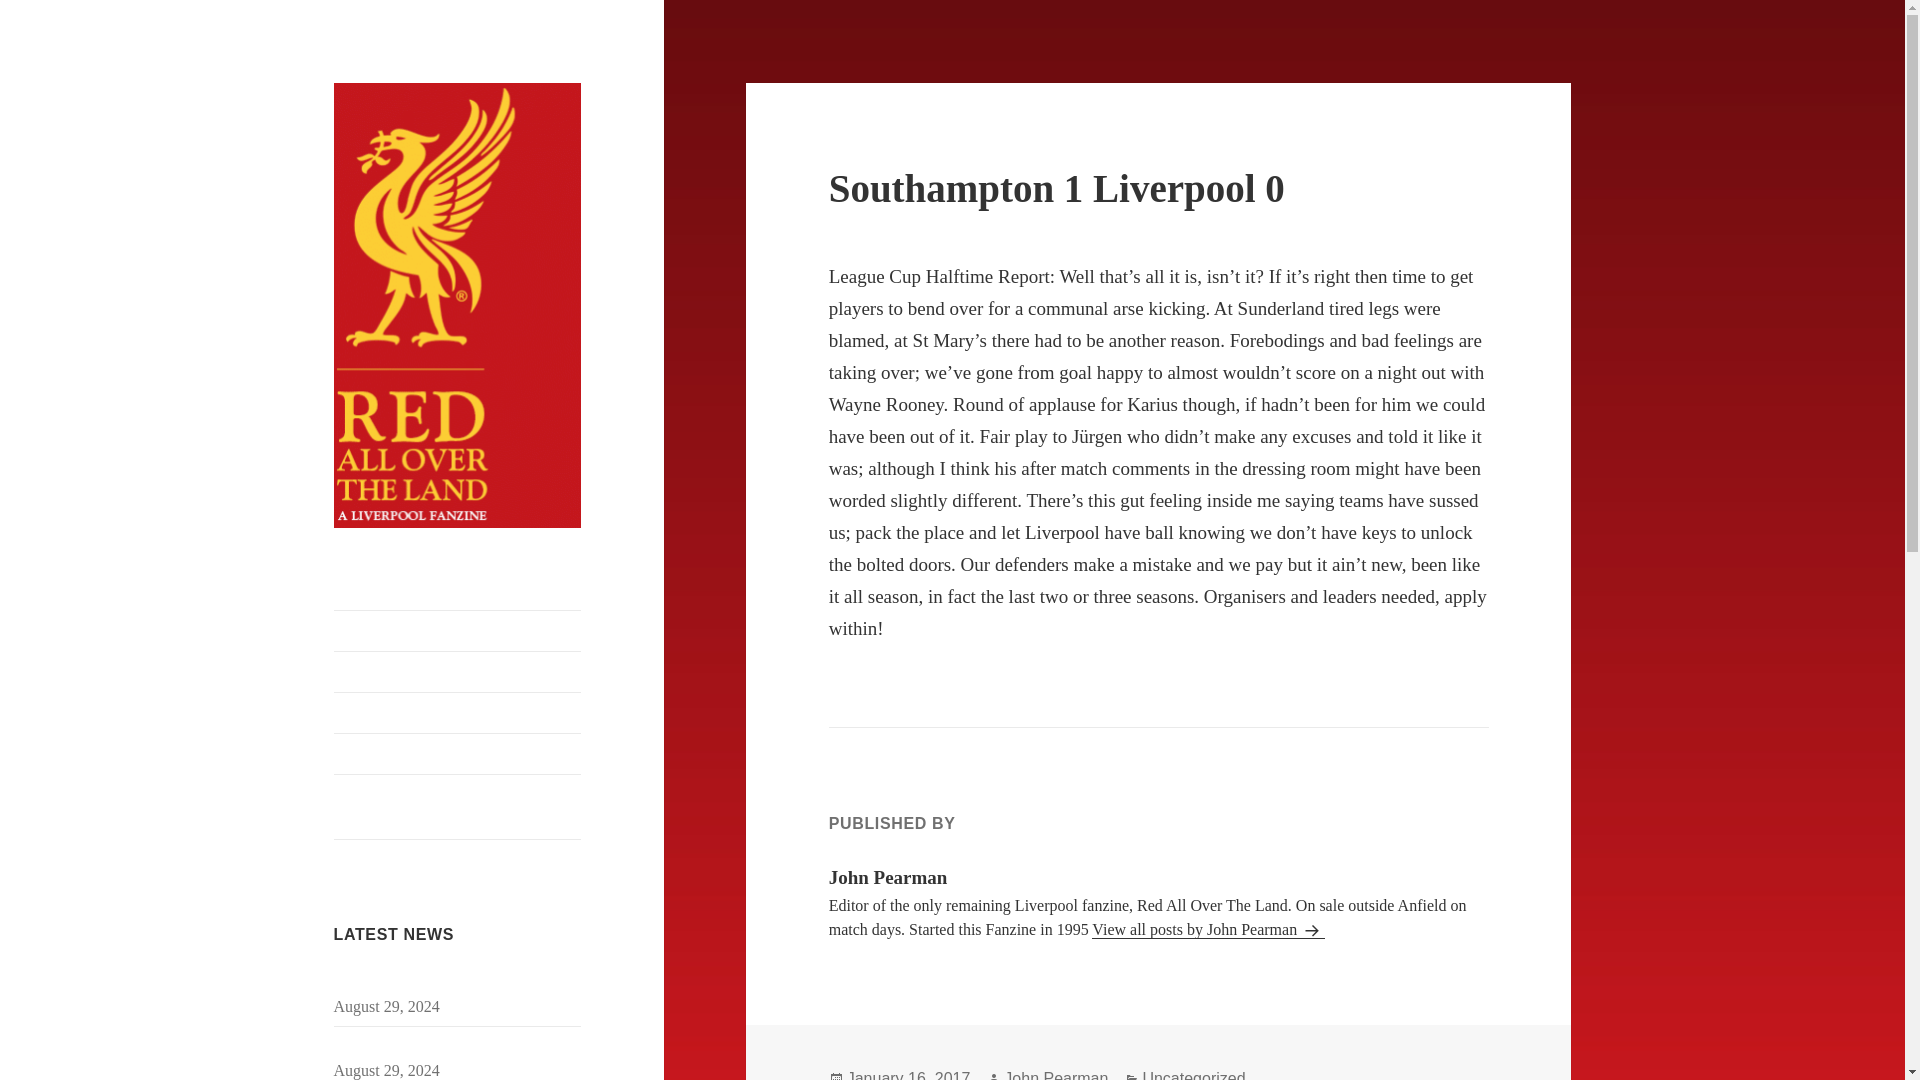 Image resolution: width=1920 pixels, height=1080 pixels. I want to click on Subscribe, so click(458, 631).